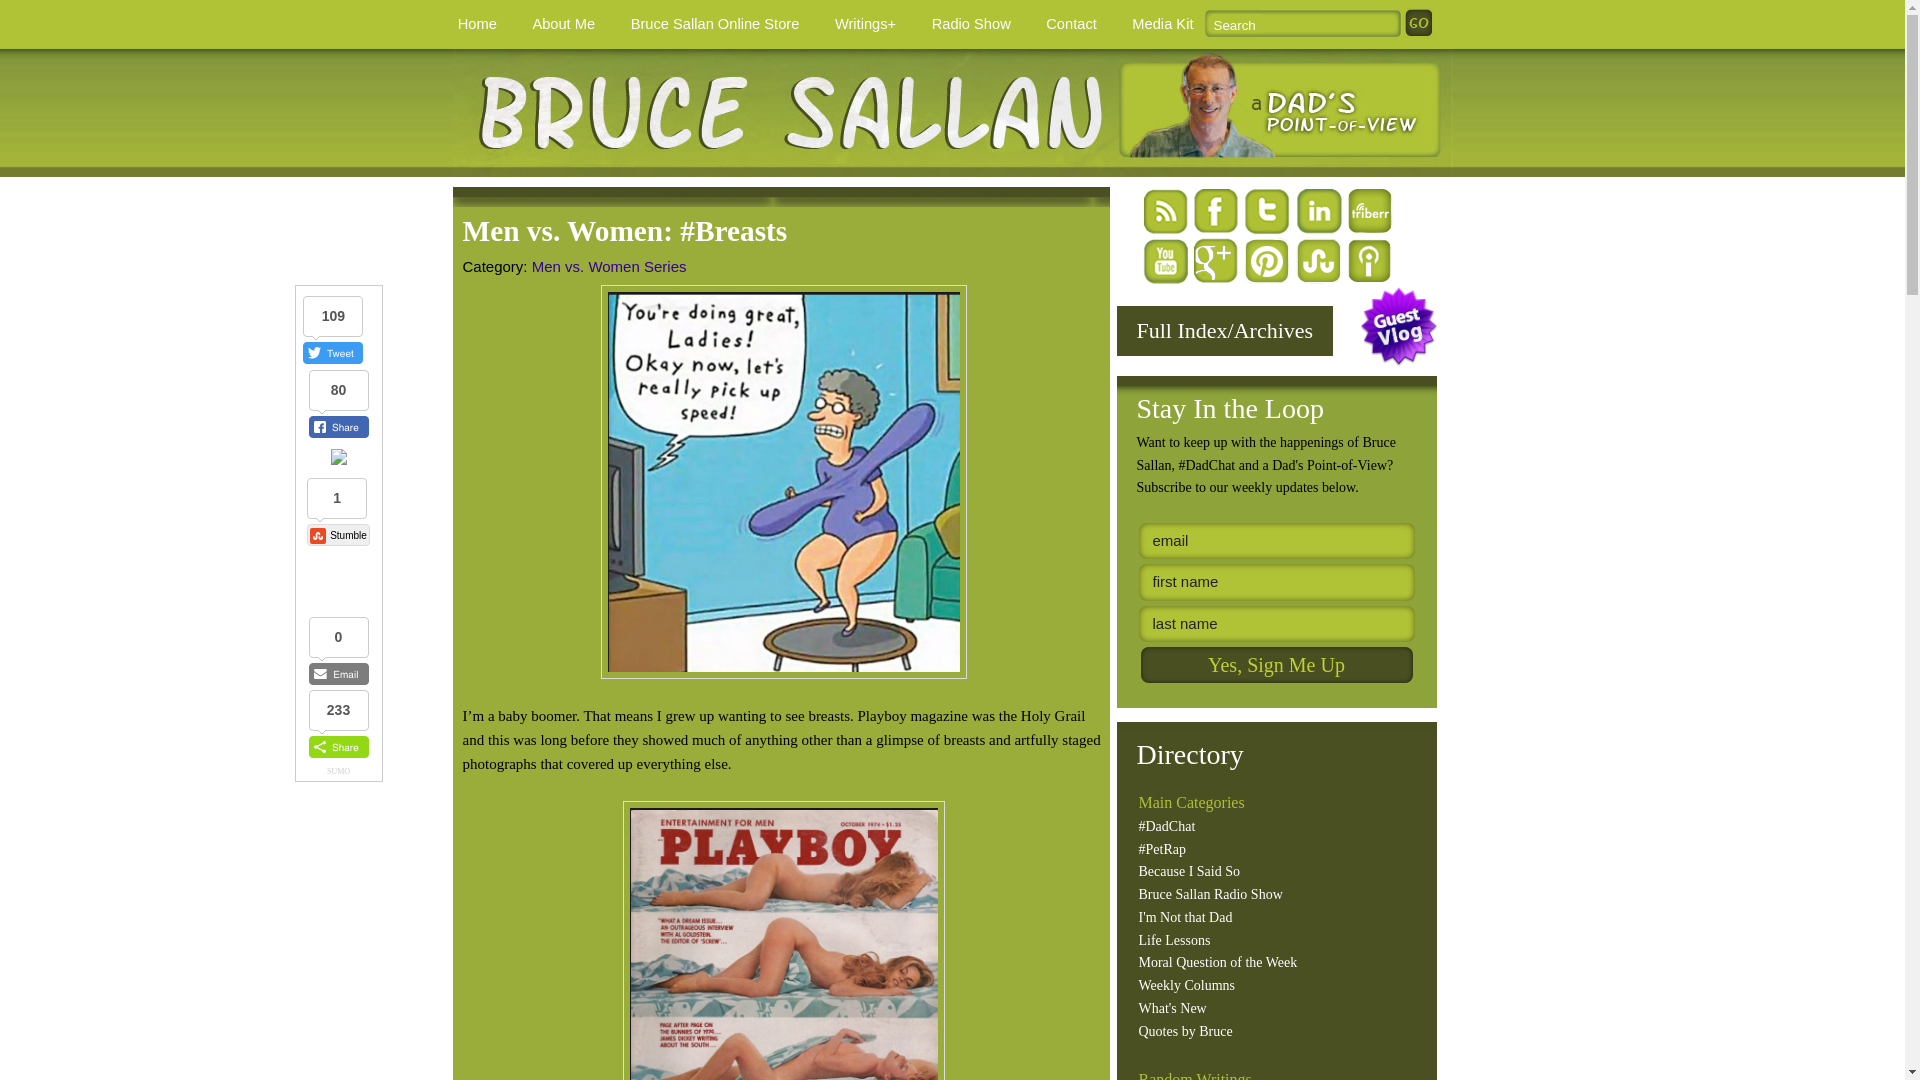 This screenshot has height=1080, width=1920. Describe the element at coordinates (476, 24) in the screenshot. I see `Home` at that location.